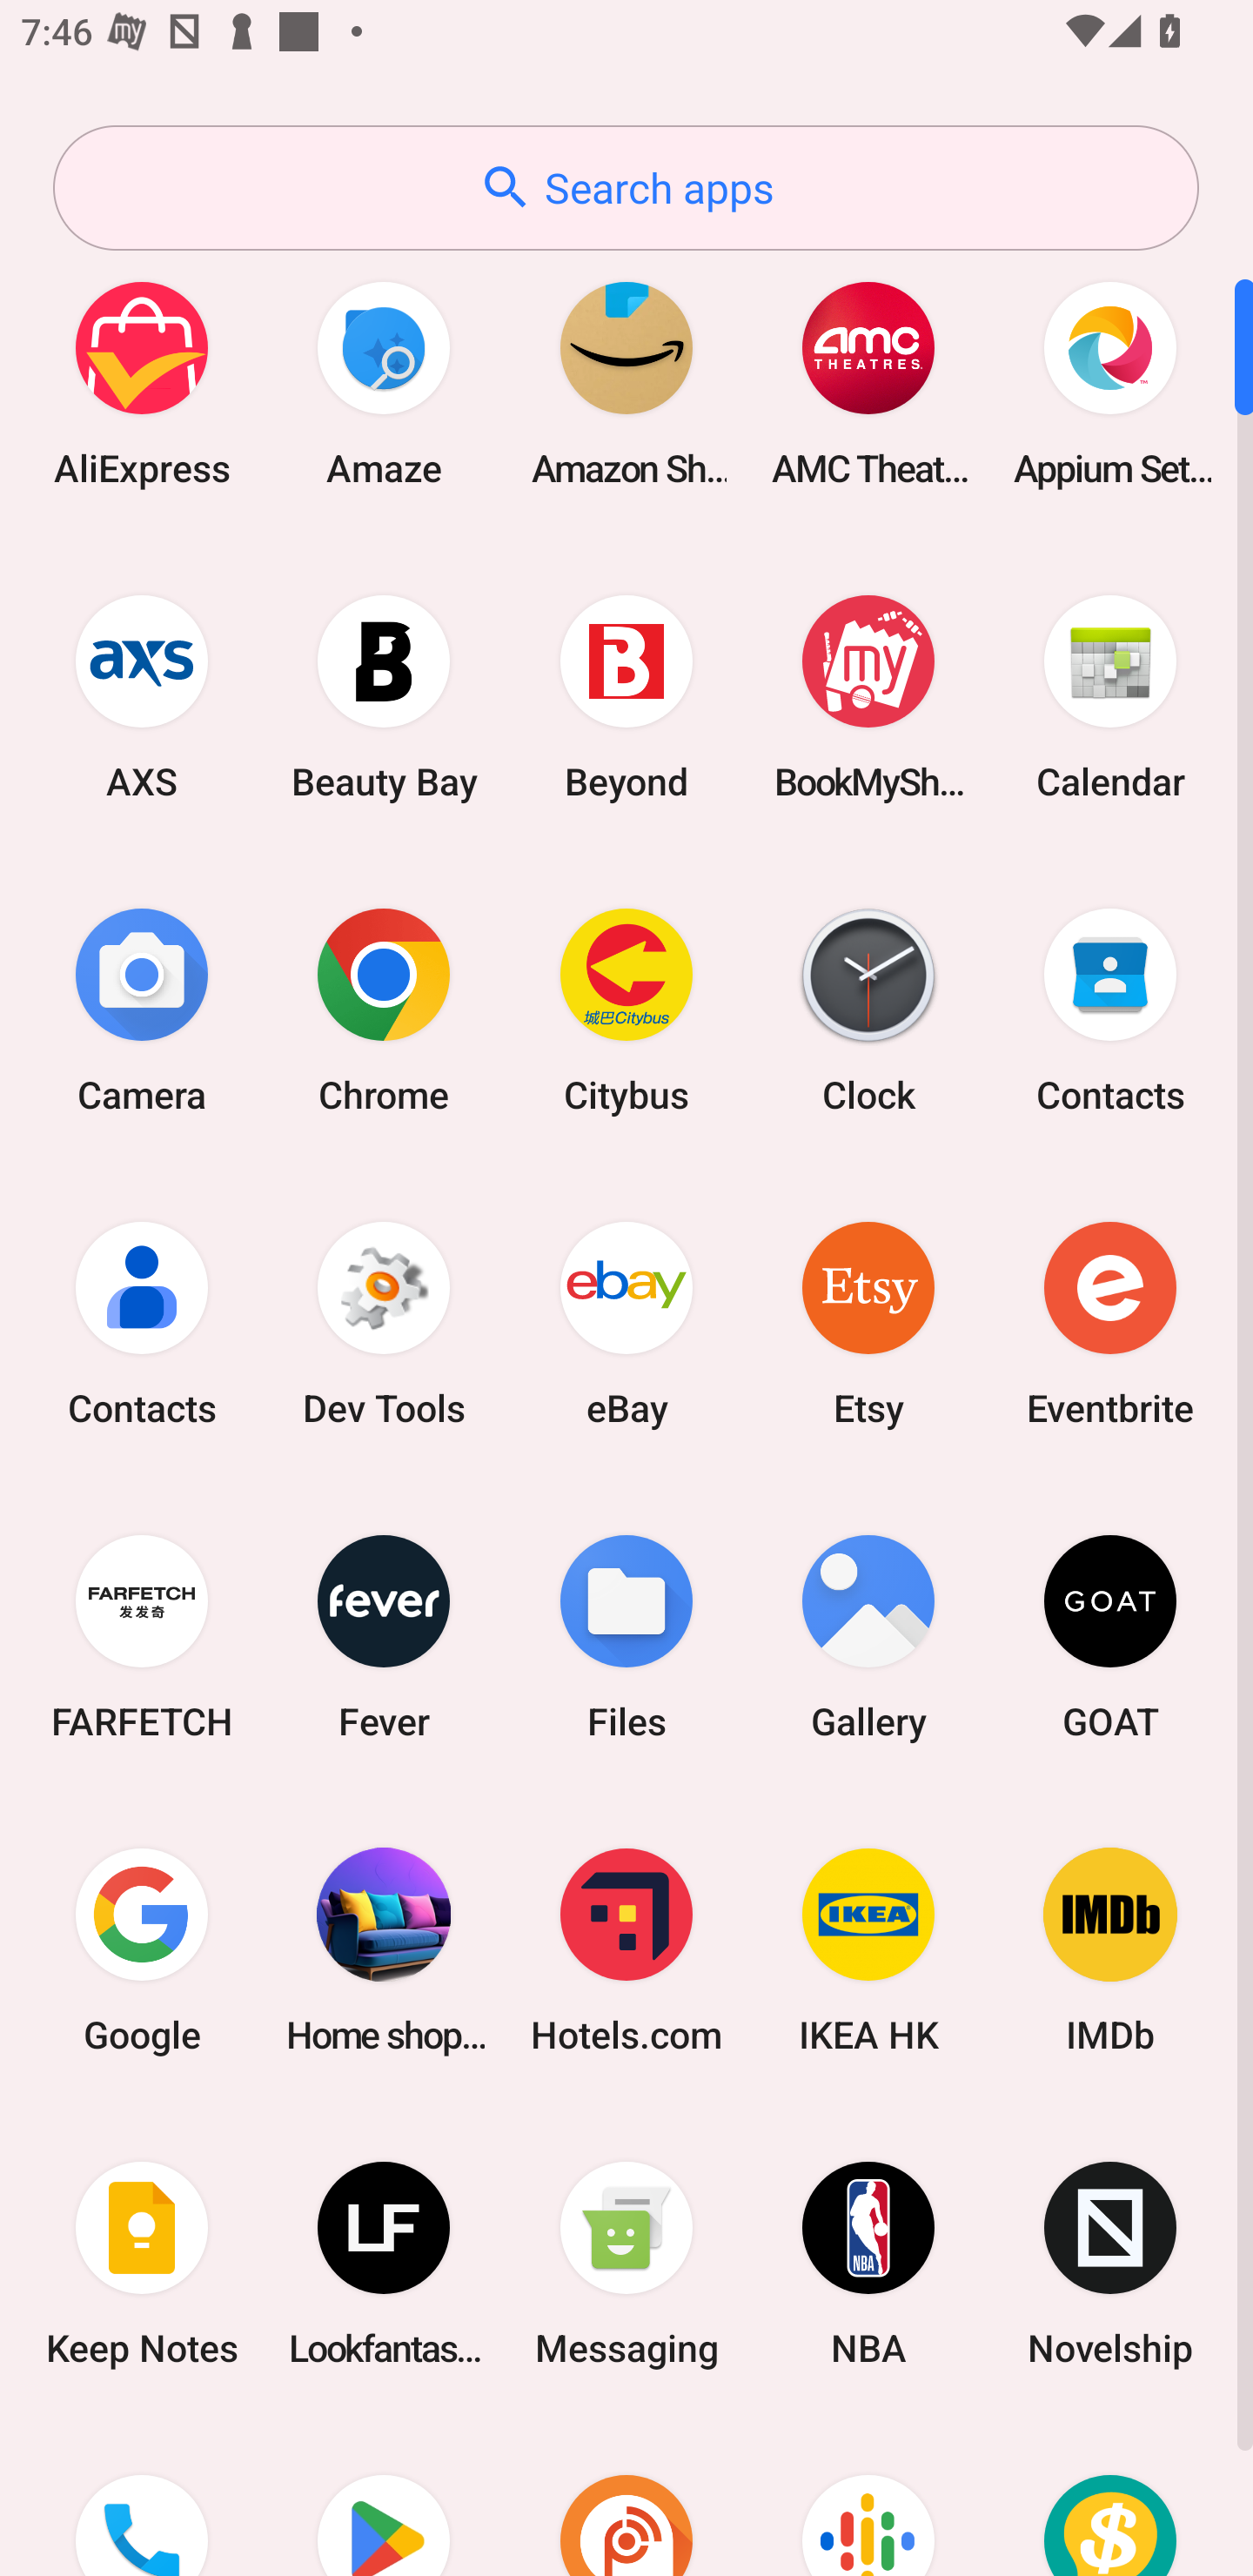 This screenshot has height=2576, width=1253. What do you see at coordinates (1110, 696) in the screenshot?
I see `Calendar` at bounding box center [1110, 696].